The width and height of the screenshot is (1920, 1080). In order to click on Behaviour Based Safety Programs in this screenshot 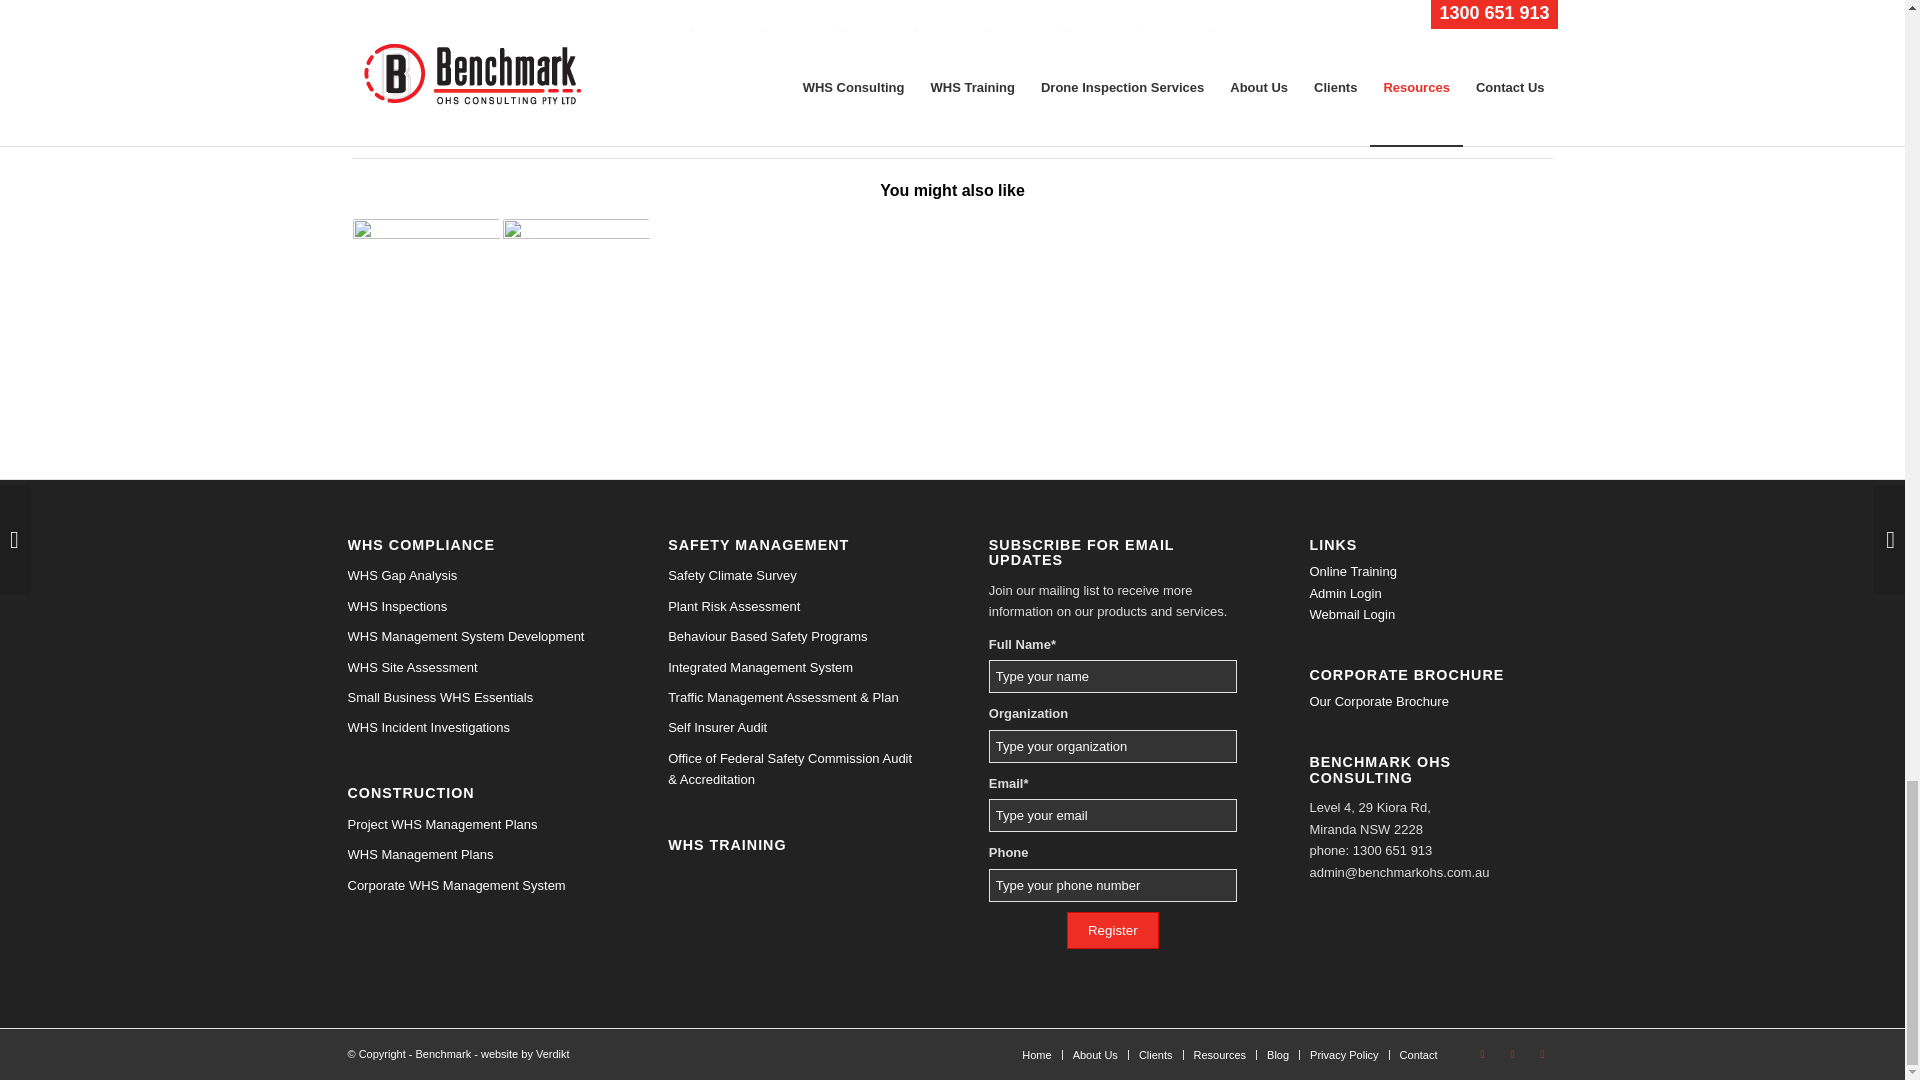, I will do `click(792, 637)`.